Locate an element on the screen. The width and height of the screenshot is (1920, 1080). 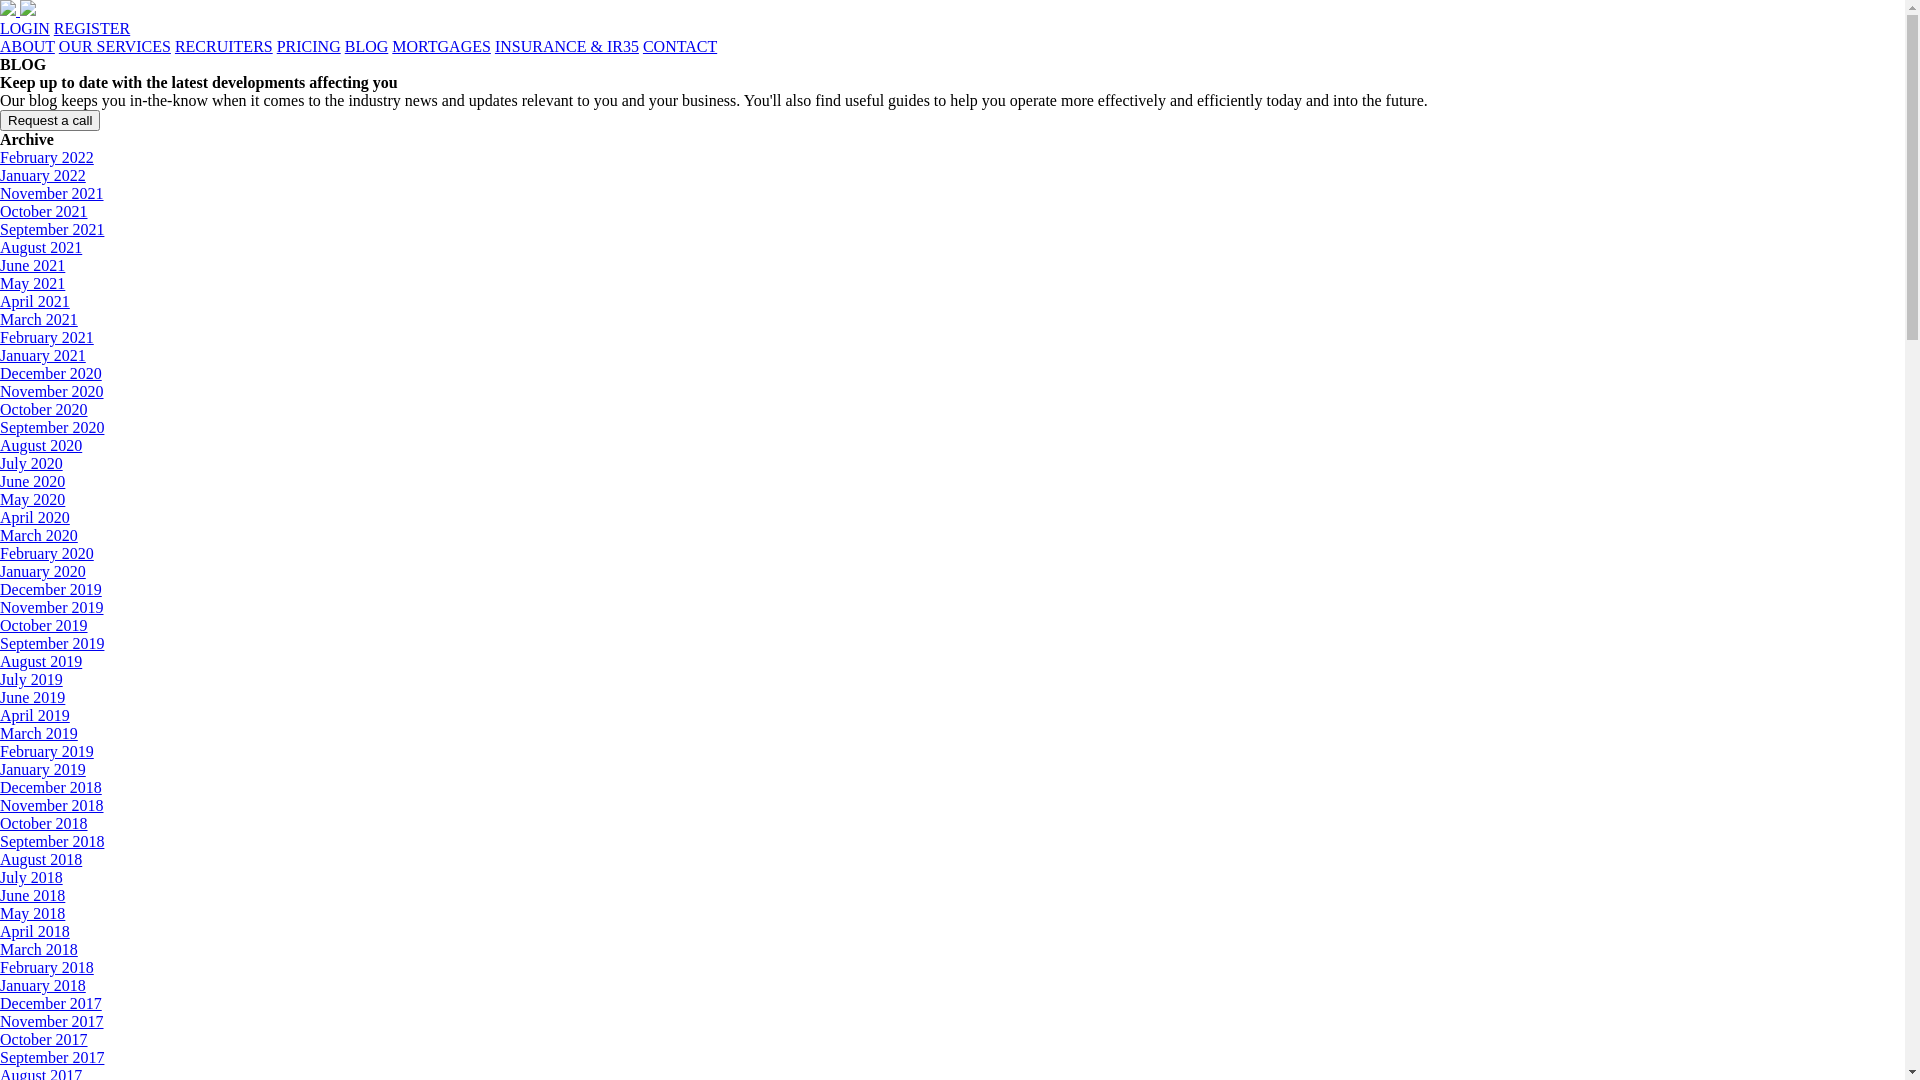
March 2018 is located at coordinates (39, 950).